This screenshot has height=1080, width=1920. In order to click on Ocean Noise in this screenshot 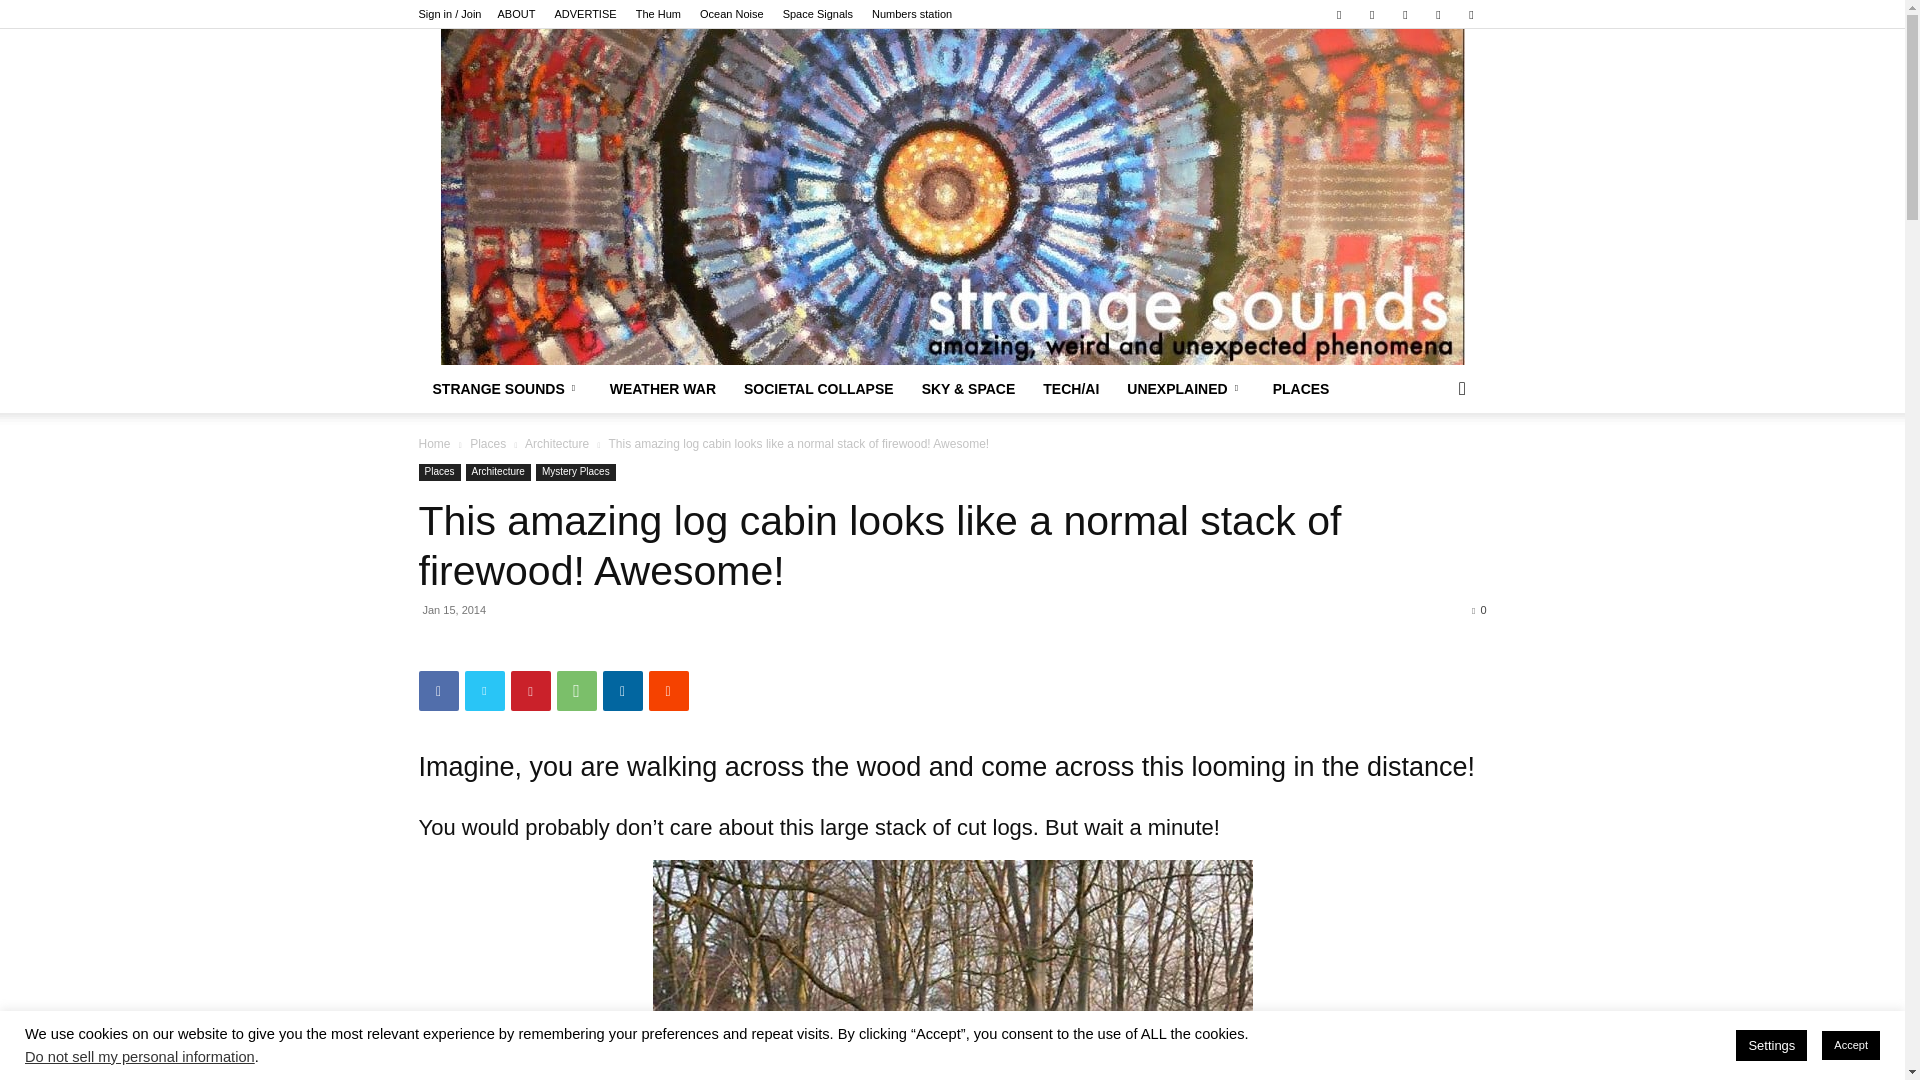, I will do `click(732, 14)`.